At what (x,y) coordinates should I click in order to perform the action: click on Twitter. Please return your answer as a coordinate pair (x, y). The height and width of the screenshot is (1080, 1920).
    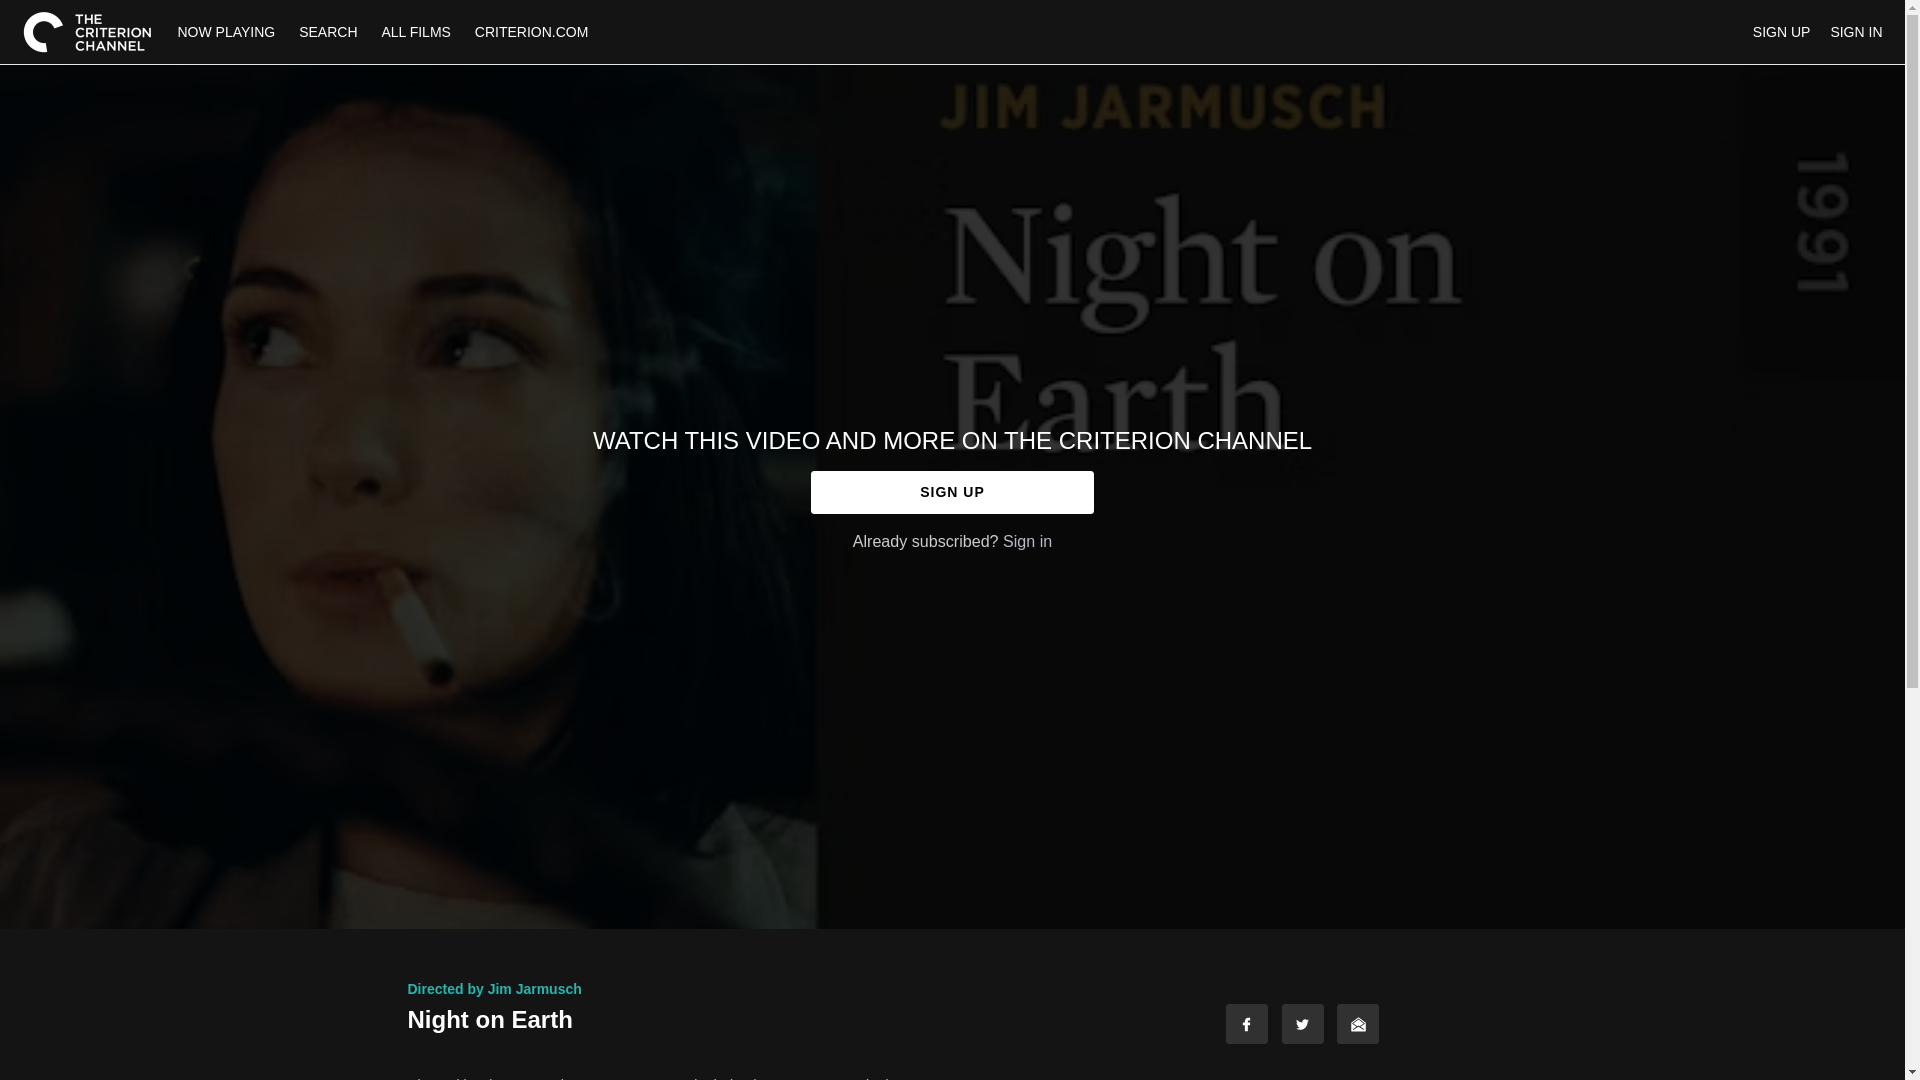
    Looking at the image, I should click on (1303, 1024).